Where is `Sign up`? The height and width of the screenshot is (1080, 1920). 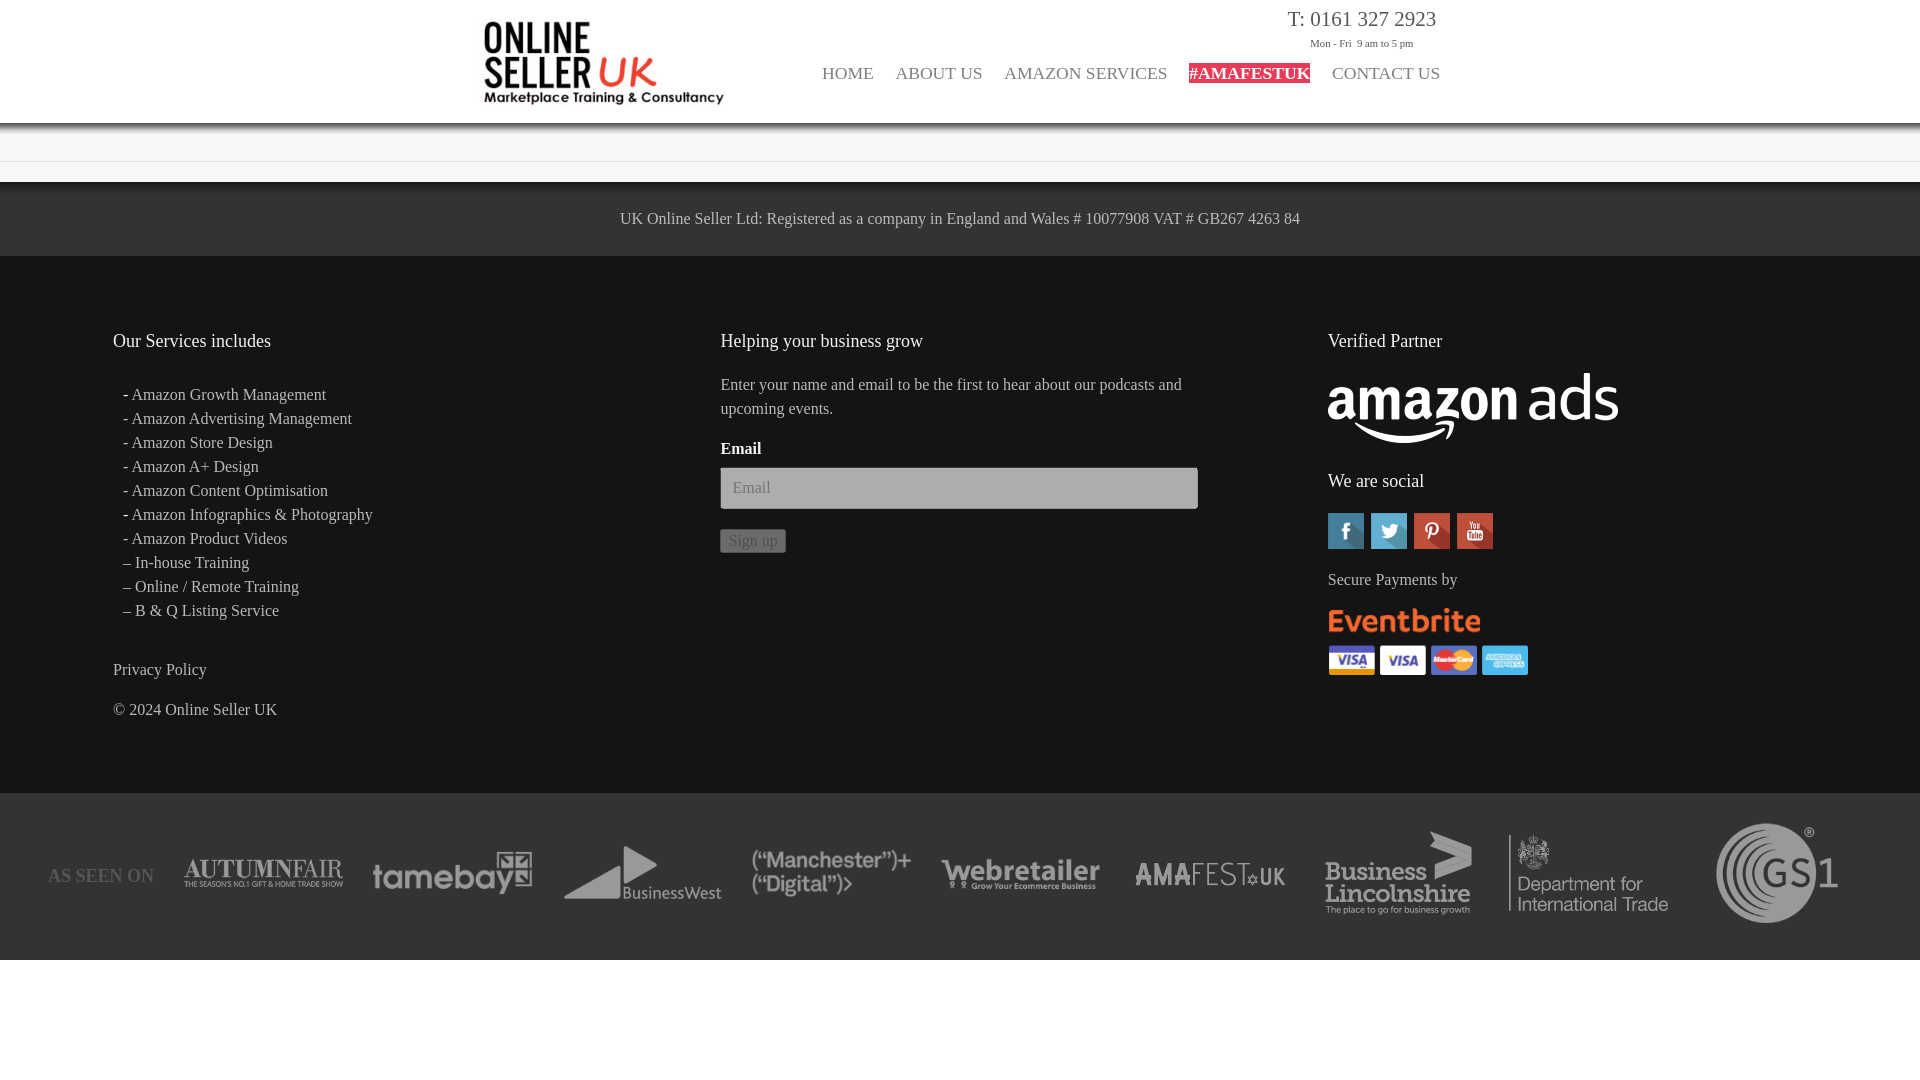 Sign up is located at coordinates (752, 540).